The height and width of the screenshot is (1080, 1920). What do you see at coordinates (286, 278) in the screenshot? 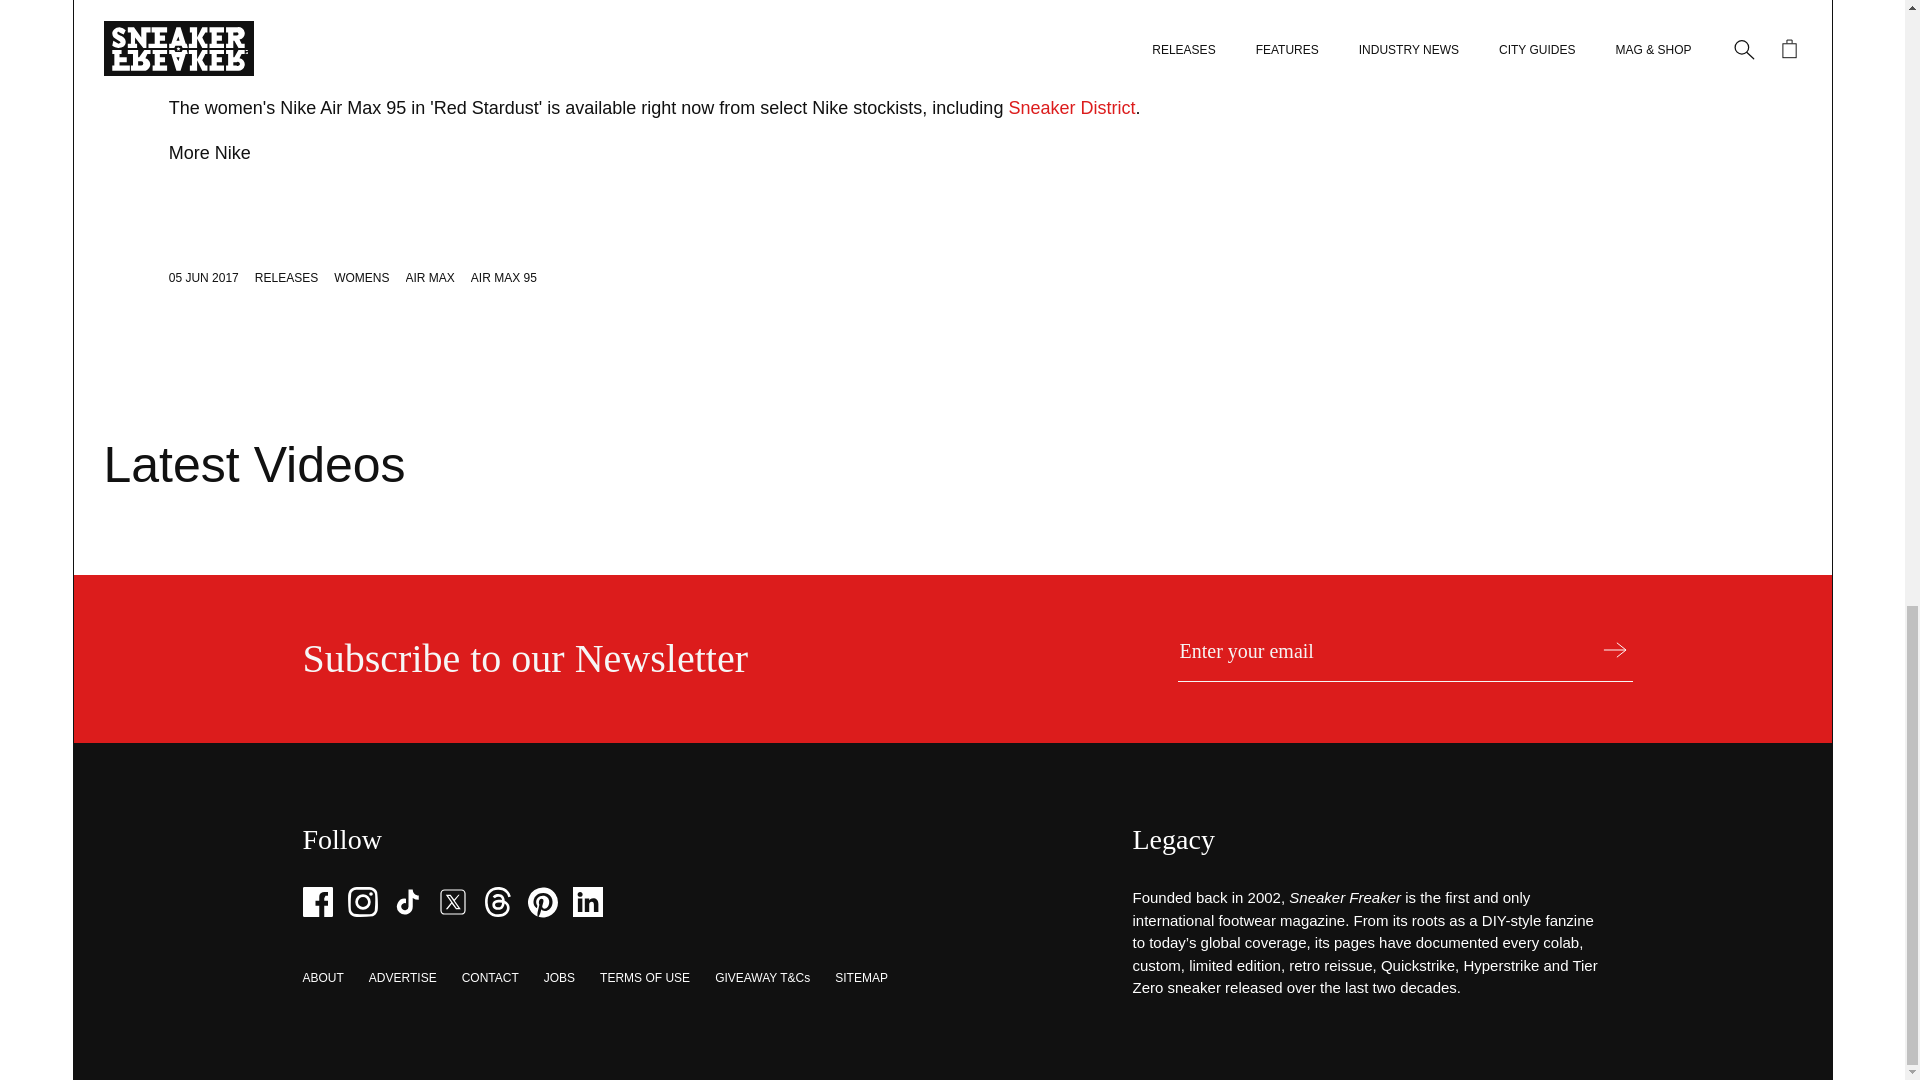
I see `RELEASES` at bounding box center [286, 278].